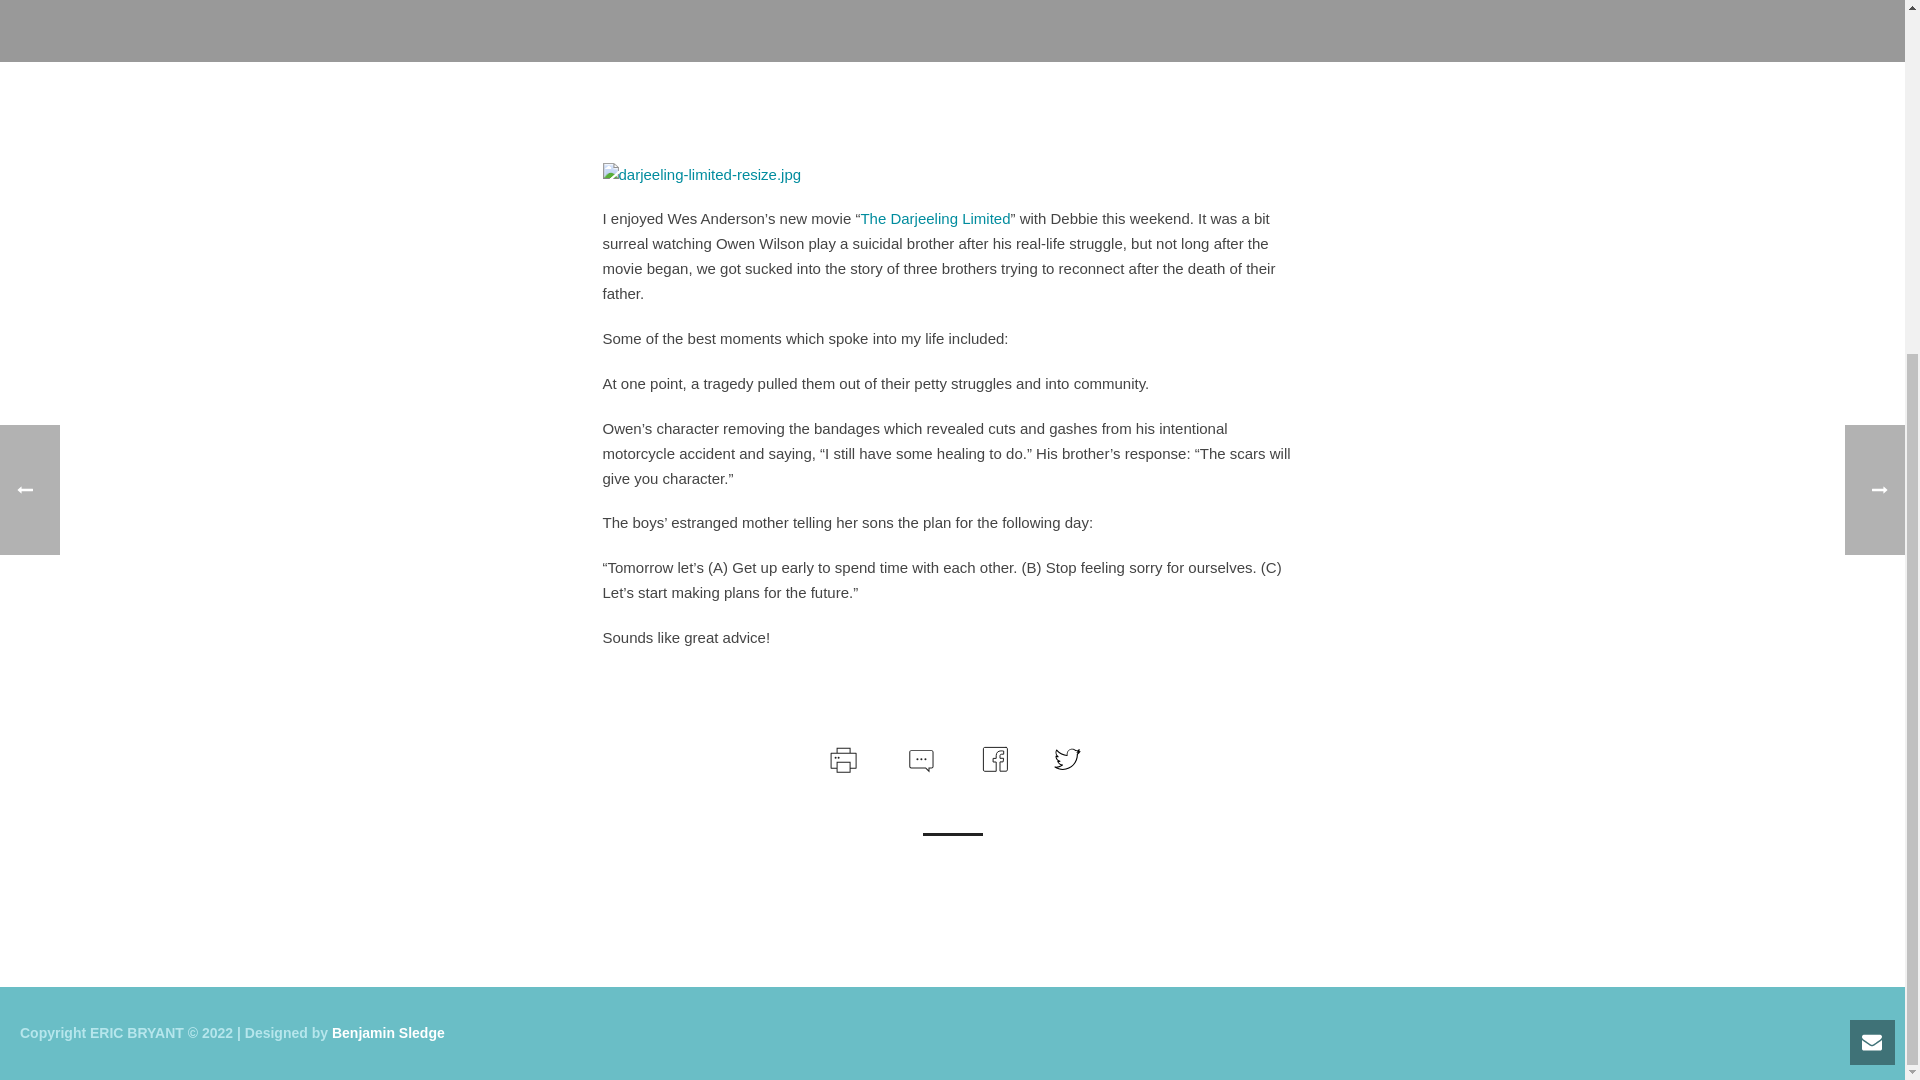 The height and width of the screenshot is (1080, 1920). Describe the element at coordinates (388, 1032) in the screenshot. I see `Benjamin Sledge` at that location.